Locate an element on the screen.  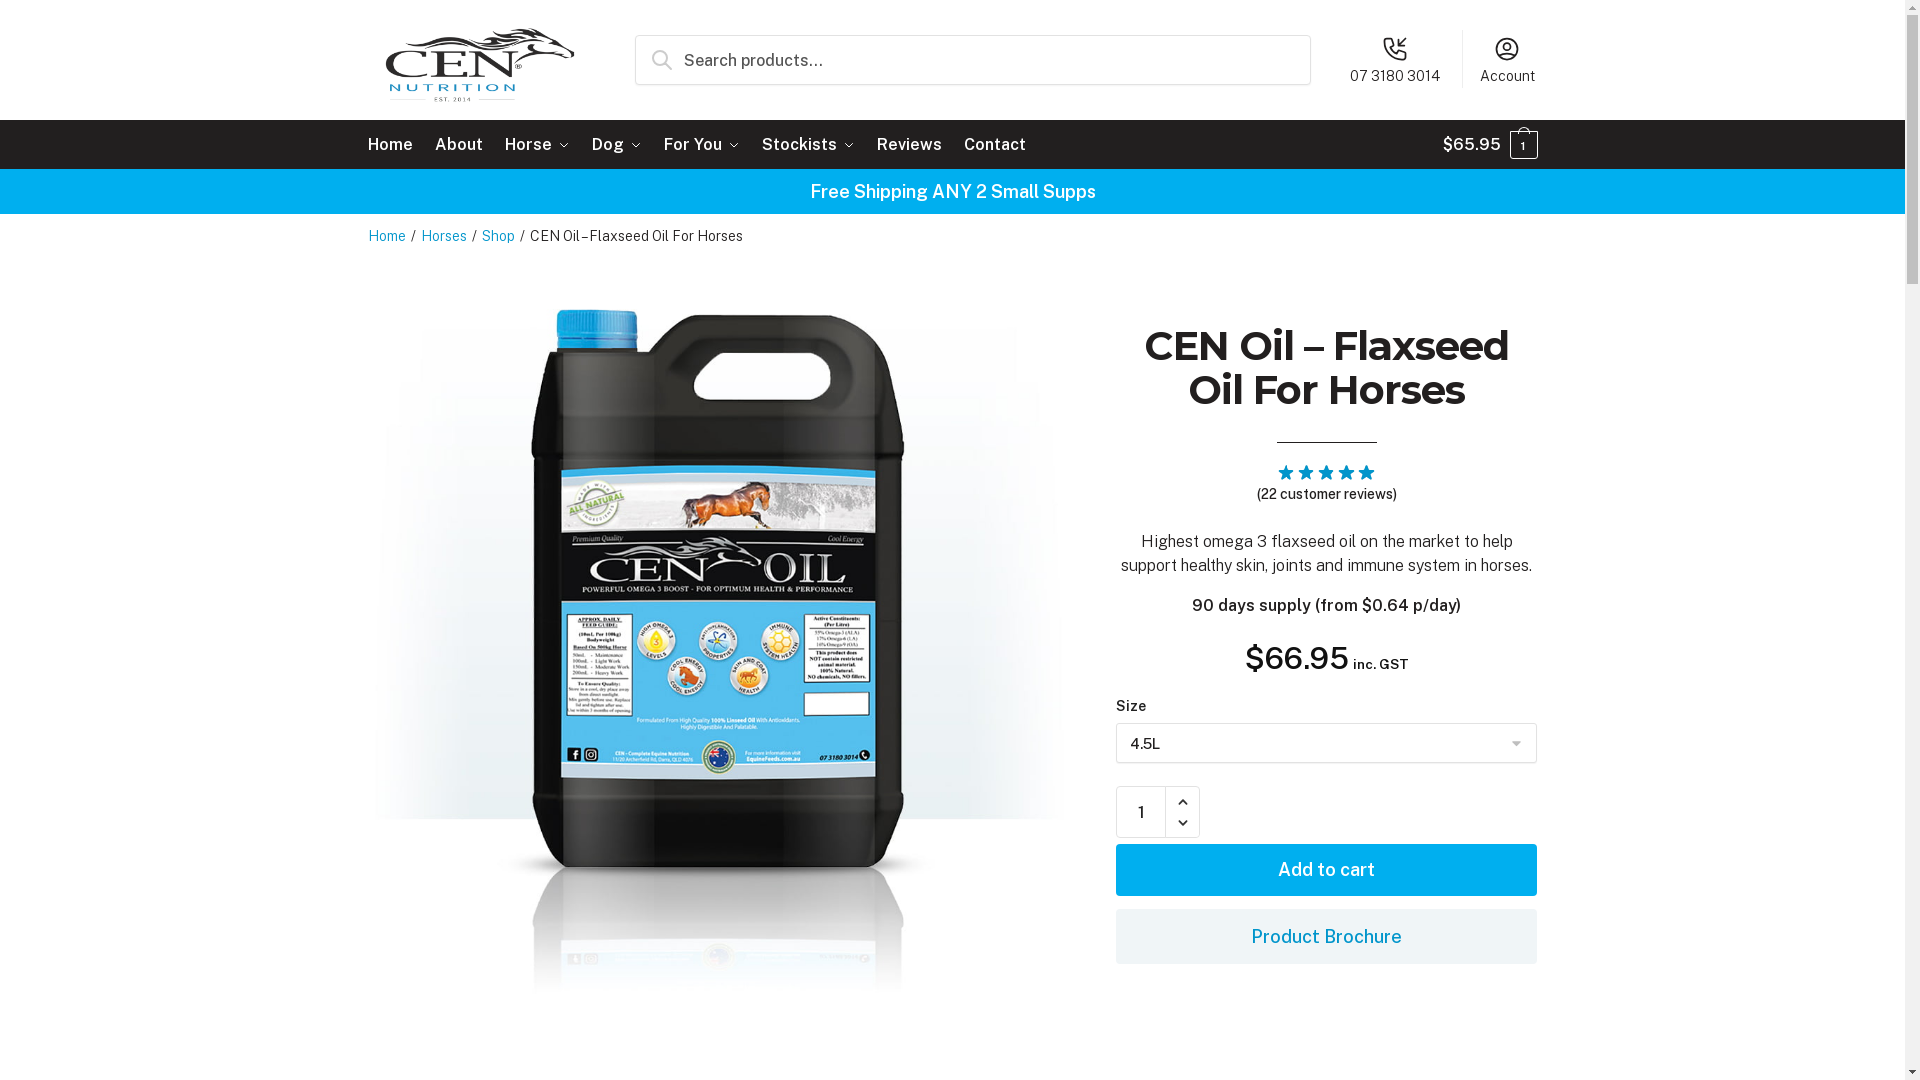
Product Brochure is located at coordinates (1326, 936).